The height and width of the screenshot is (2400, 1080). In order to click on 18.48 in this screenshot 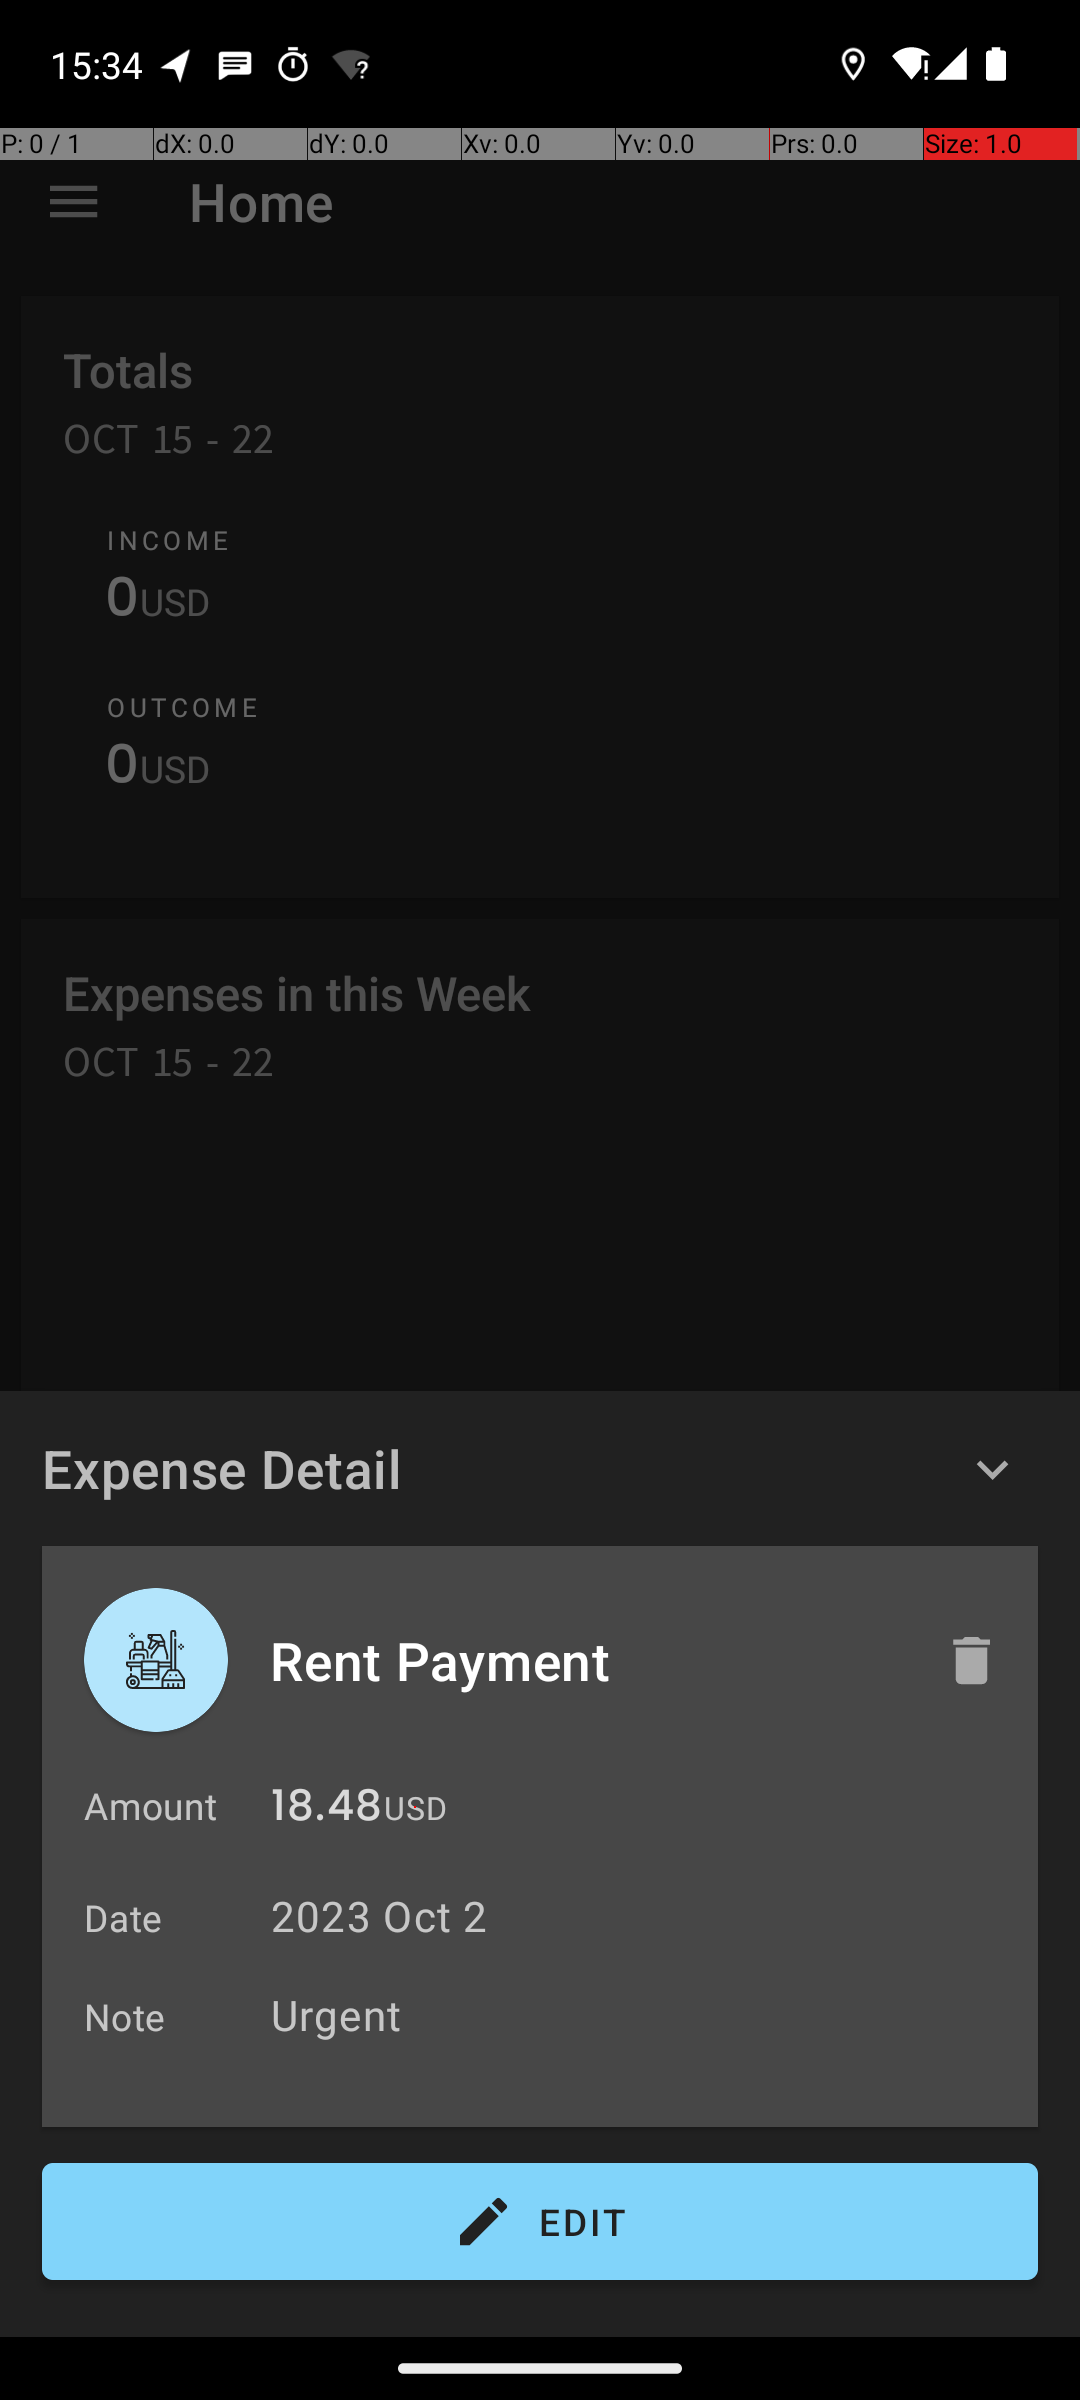, I will do `click(326, 1810)`.